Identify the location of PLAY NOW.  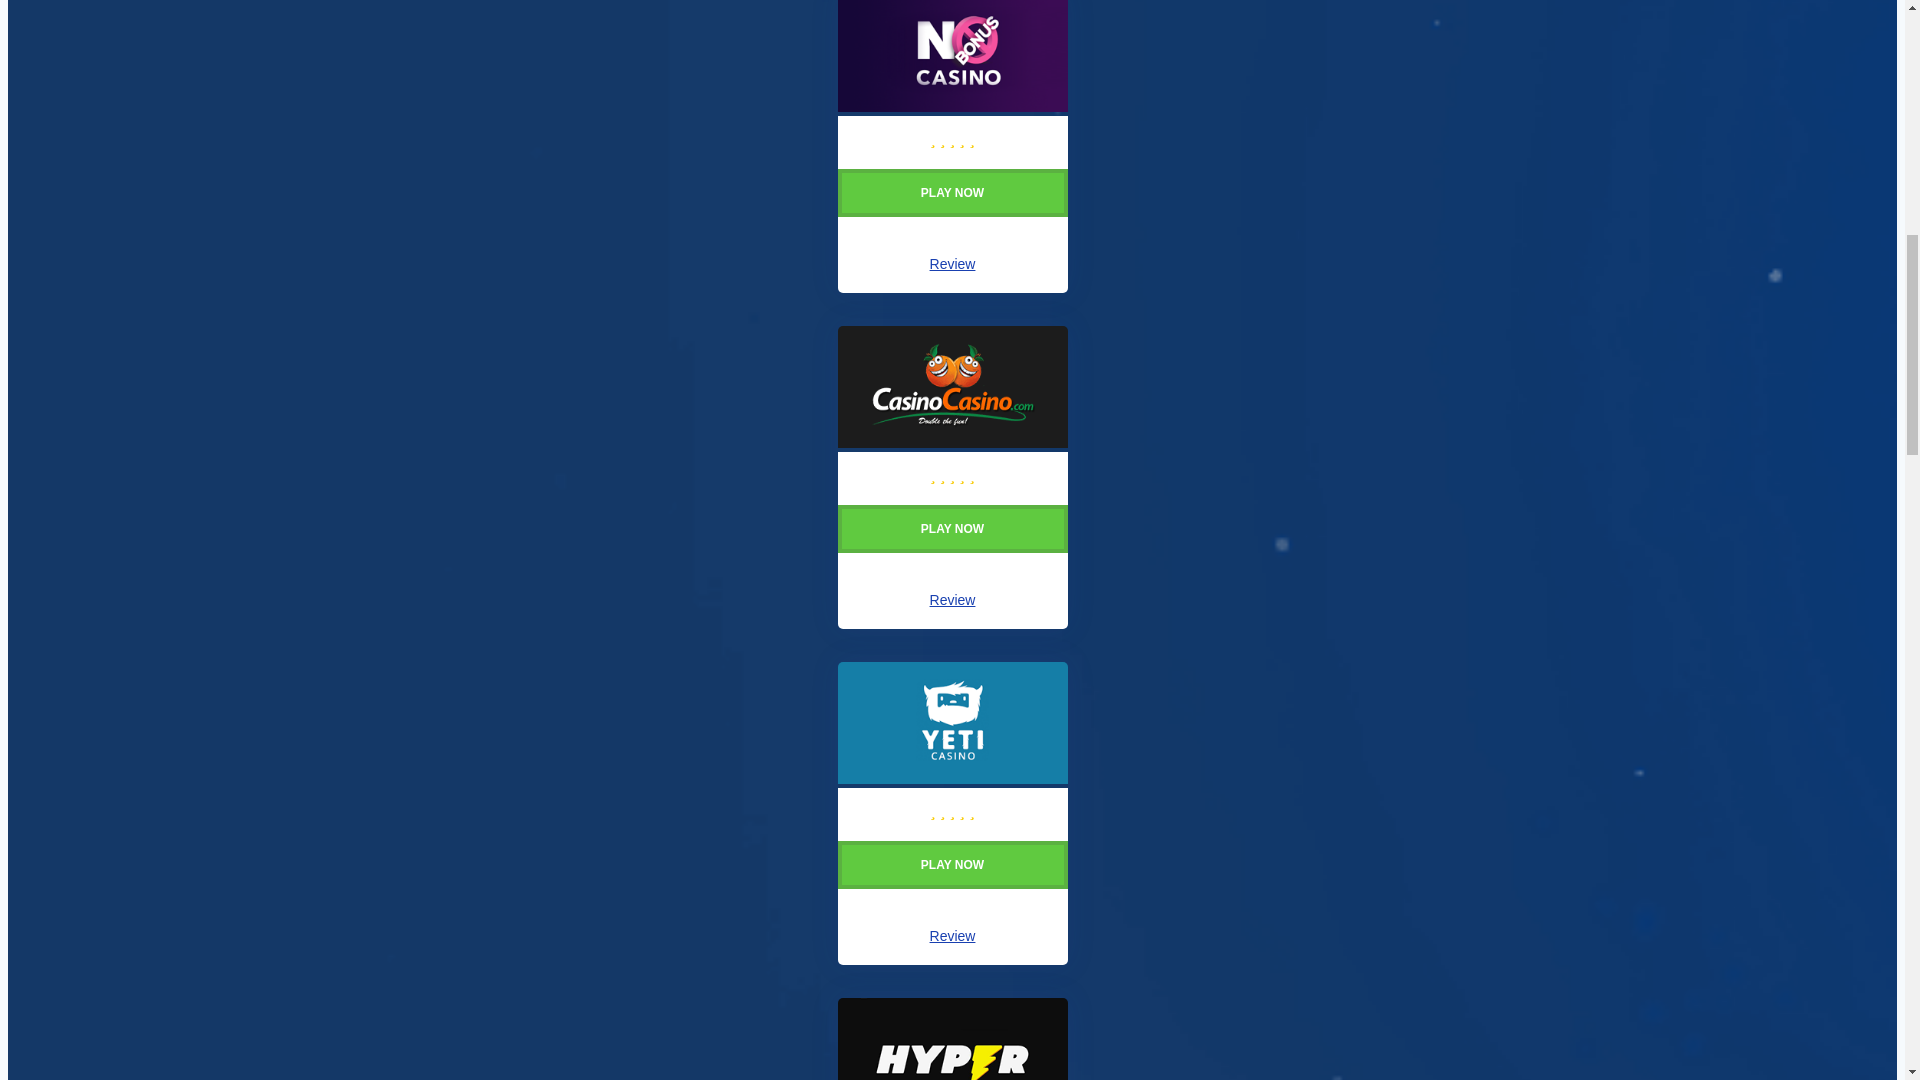
(952, 210).